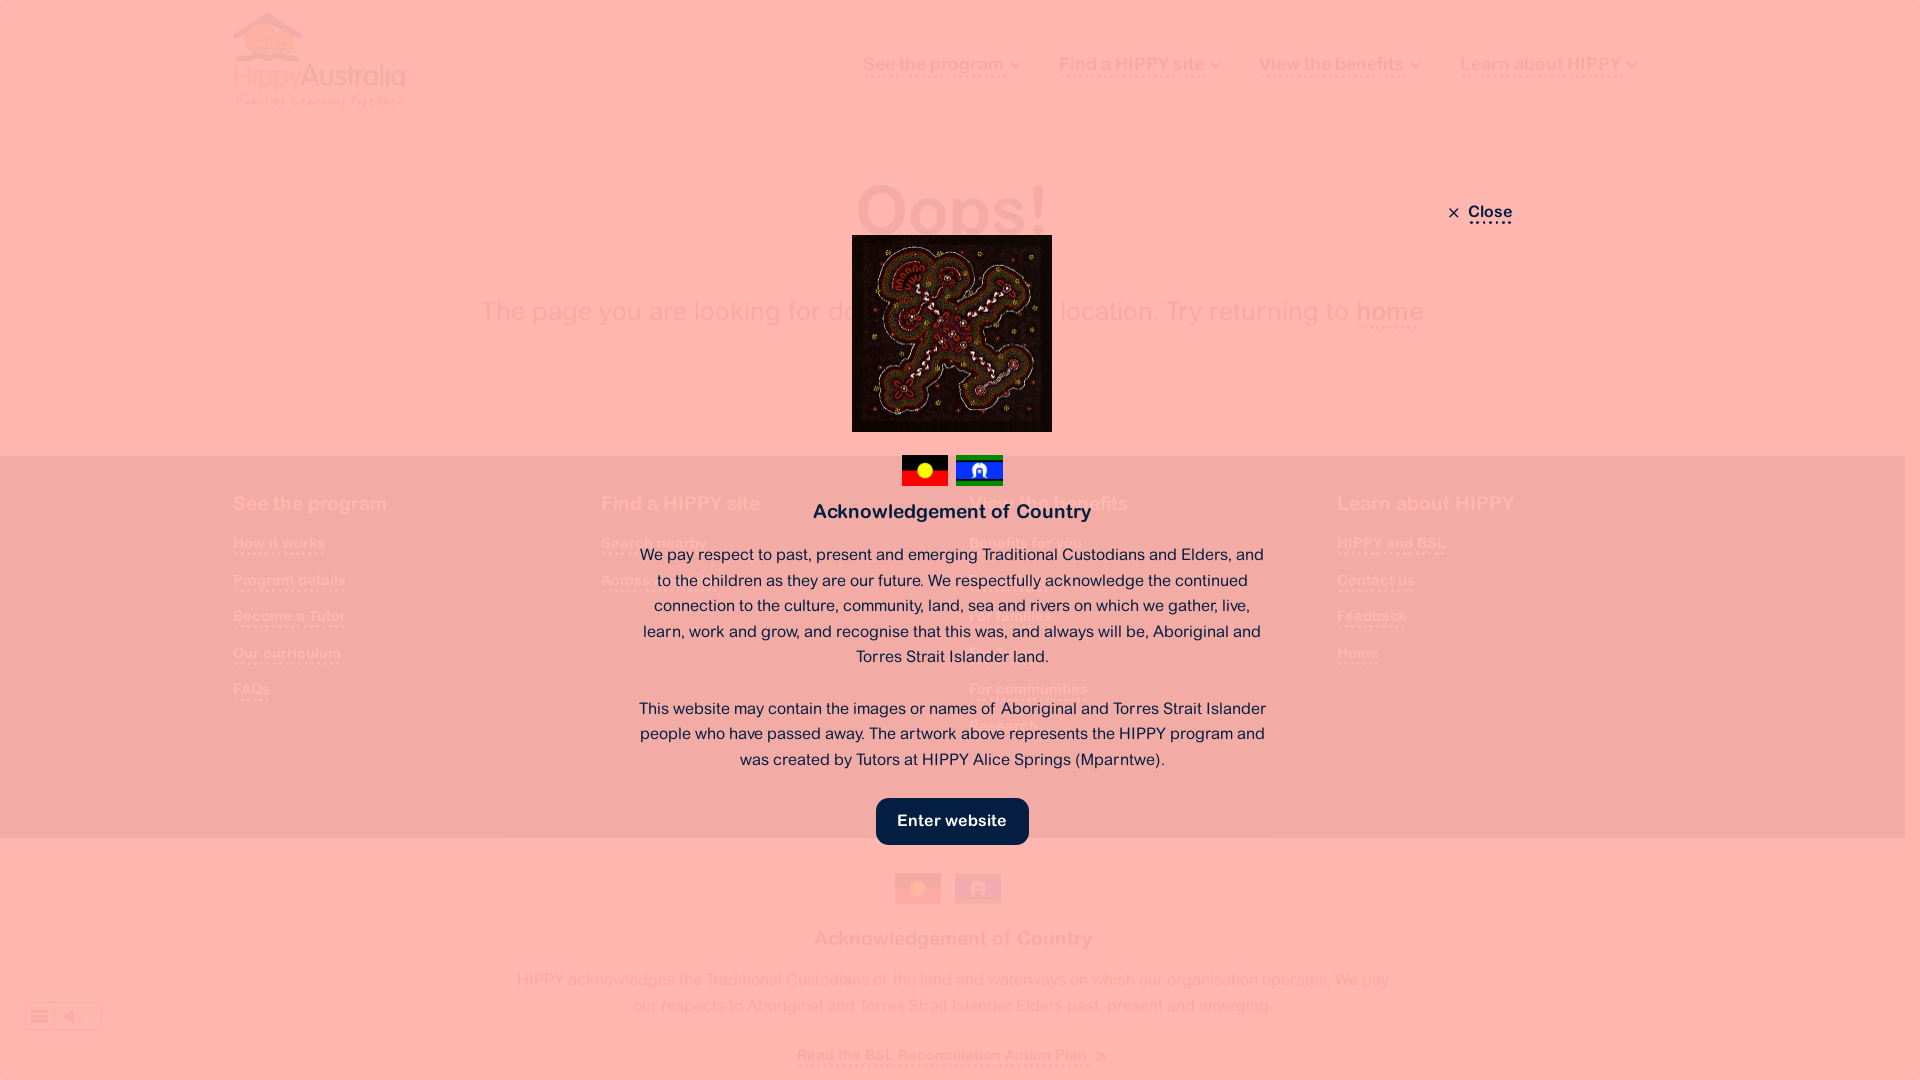 This screenshot has height=1080, width=1920. Describe the element at coordinates (941, 64) in the screenshot. I see `See the program` at that location.